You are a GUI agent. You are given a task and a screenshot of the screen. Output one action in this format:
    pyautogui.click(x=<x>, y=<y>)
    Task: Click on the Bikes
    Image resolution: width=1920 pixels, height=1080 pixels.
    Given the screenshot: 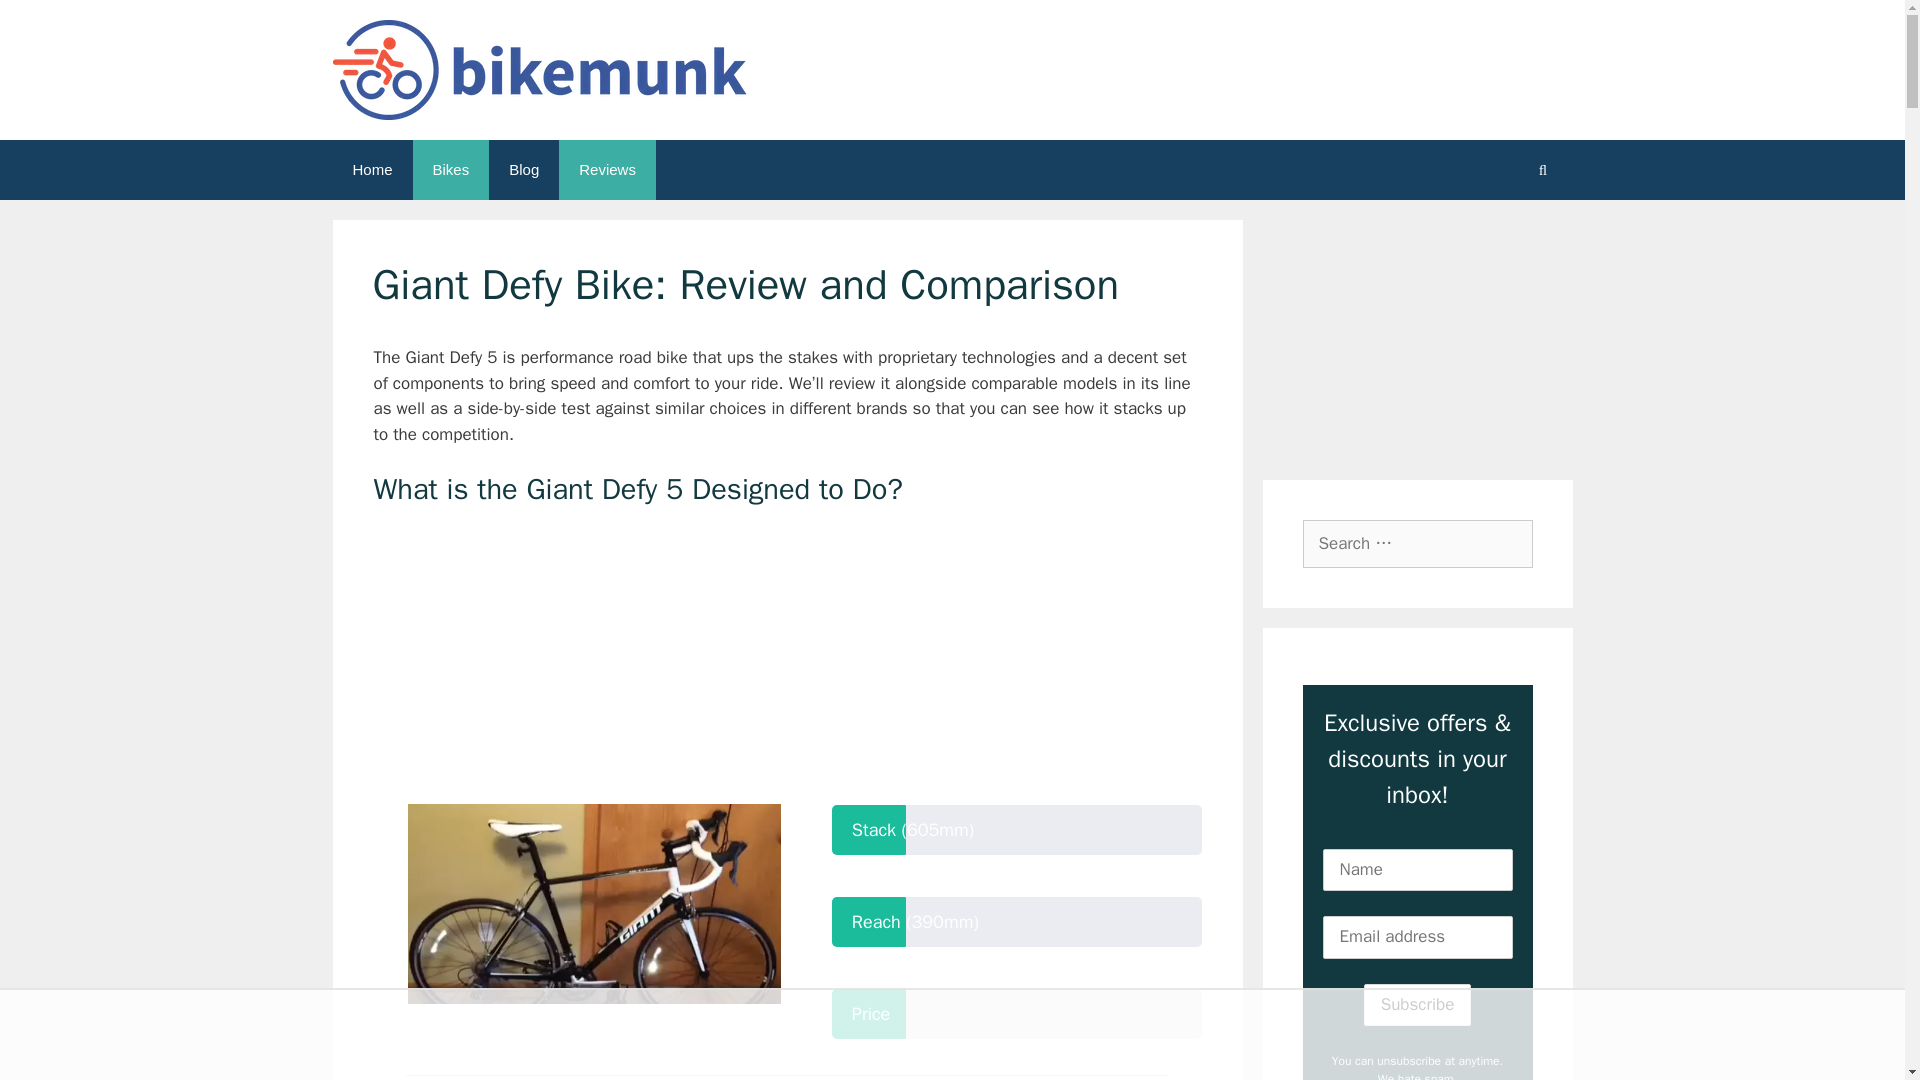 What is the action you would take?
    pyautogui.click(x=450, y=170)
    